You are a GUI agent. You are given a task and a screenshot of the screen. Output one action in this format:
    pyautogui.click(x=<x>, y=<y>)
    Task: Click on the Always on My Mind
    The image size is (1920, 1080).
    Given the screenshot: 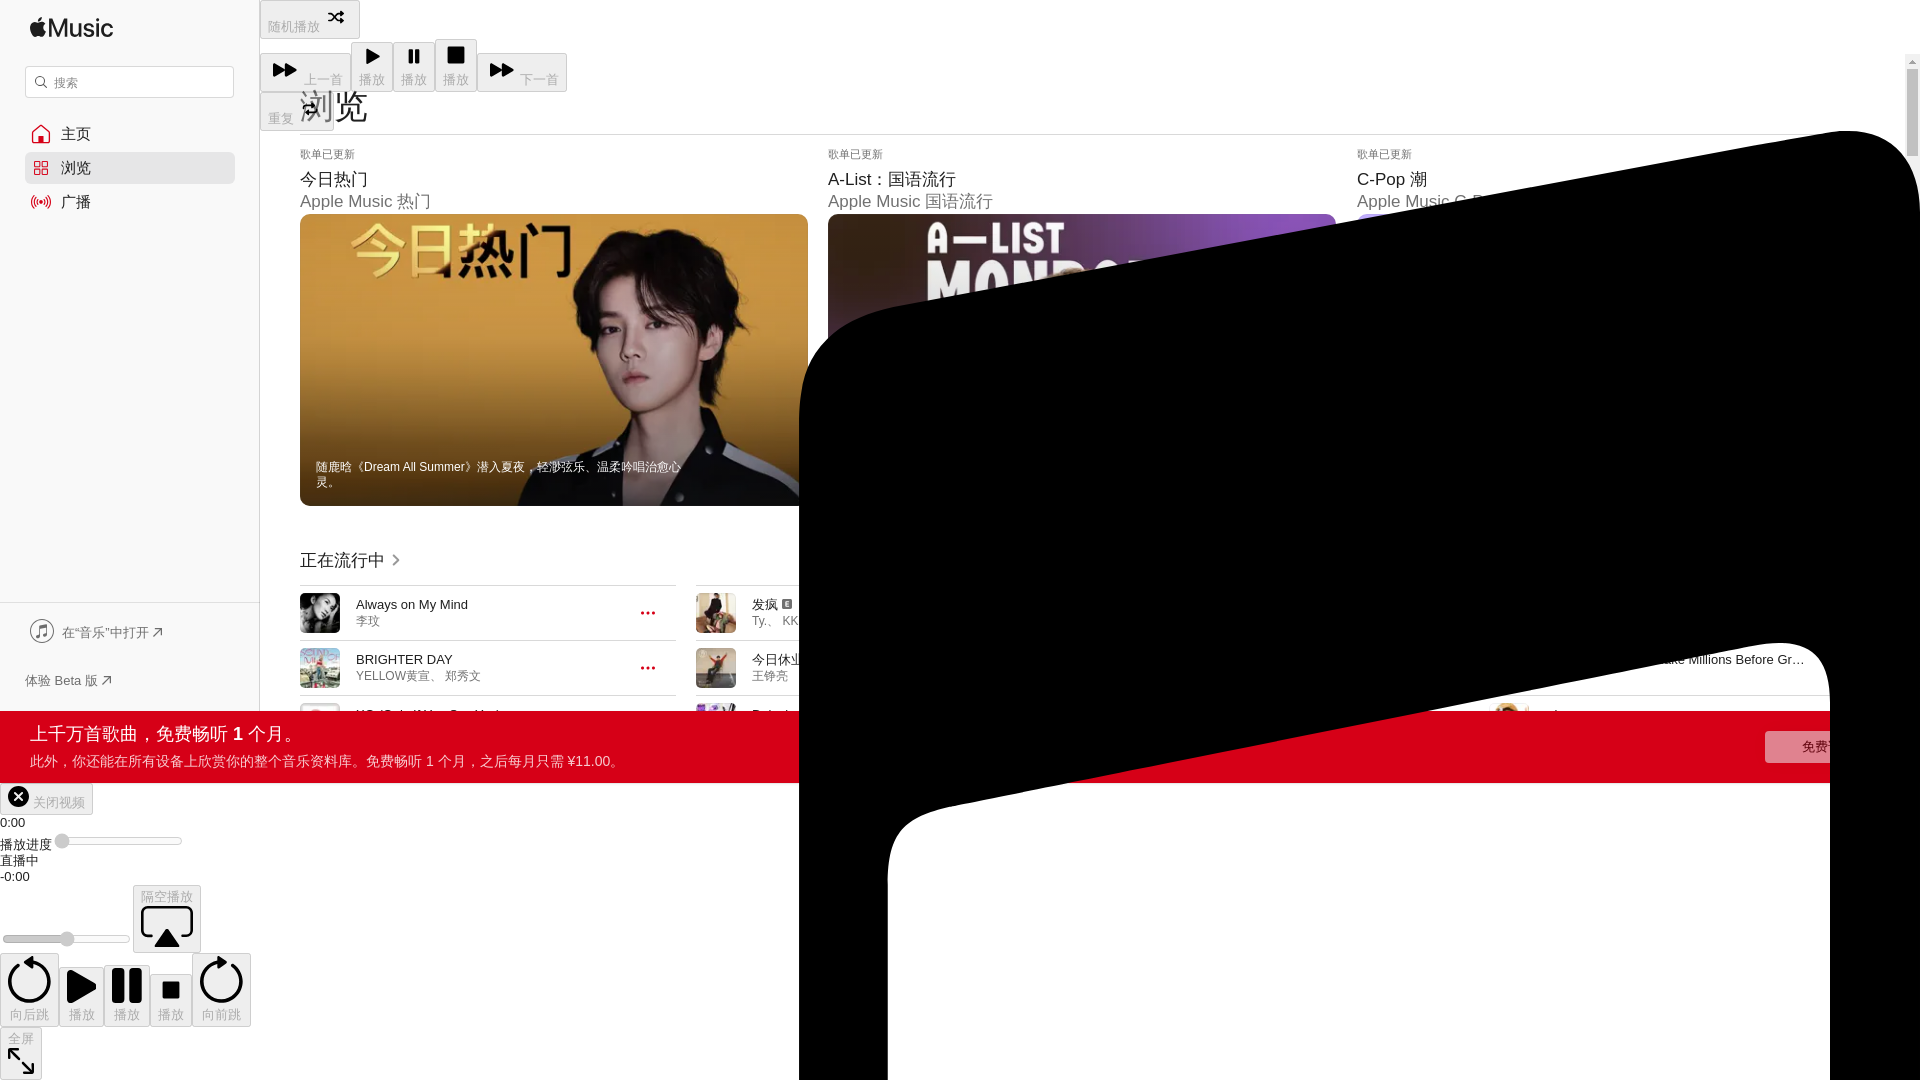 What is the action you would take?
    pyautogui.click(x=412, y=604)
    